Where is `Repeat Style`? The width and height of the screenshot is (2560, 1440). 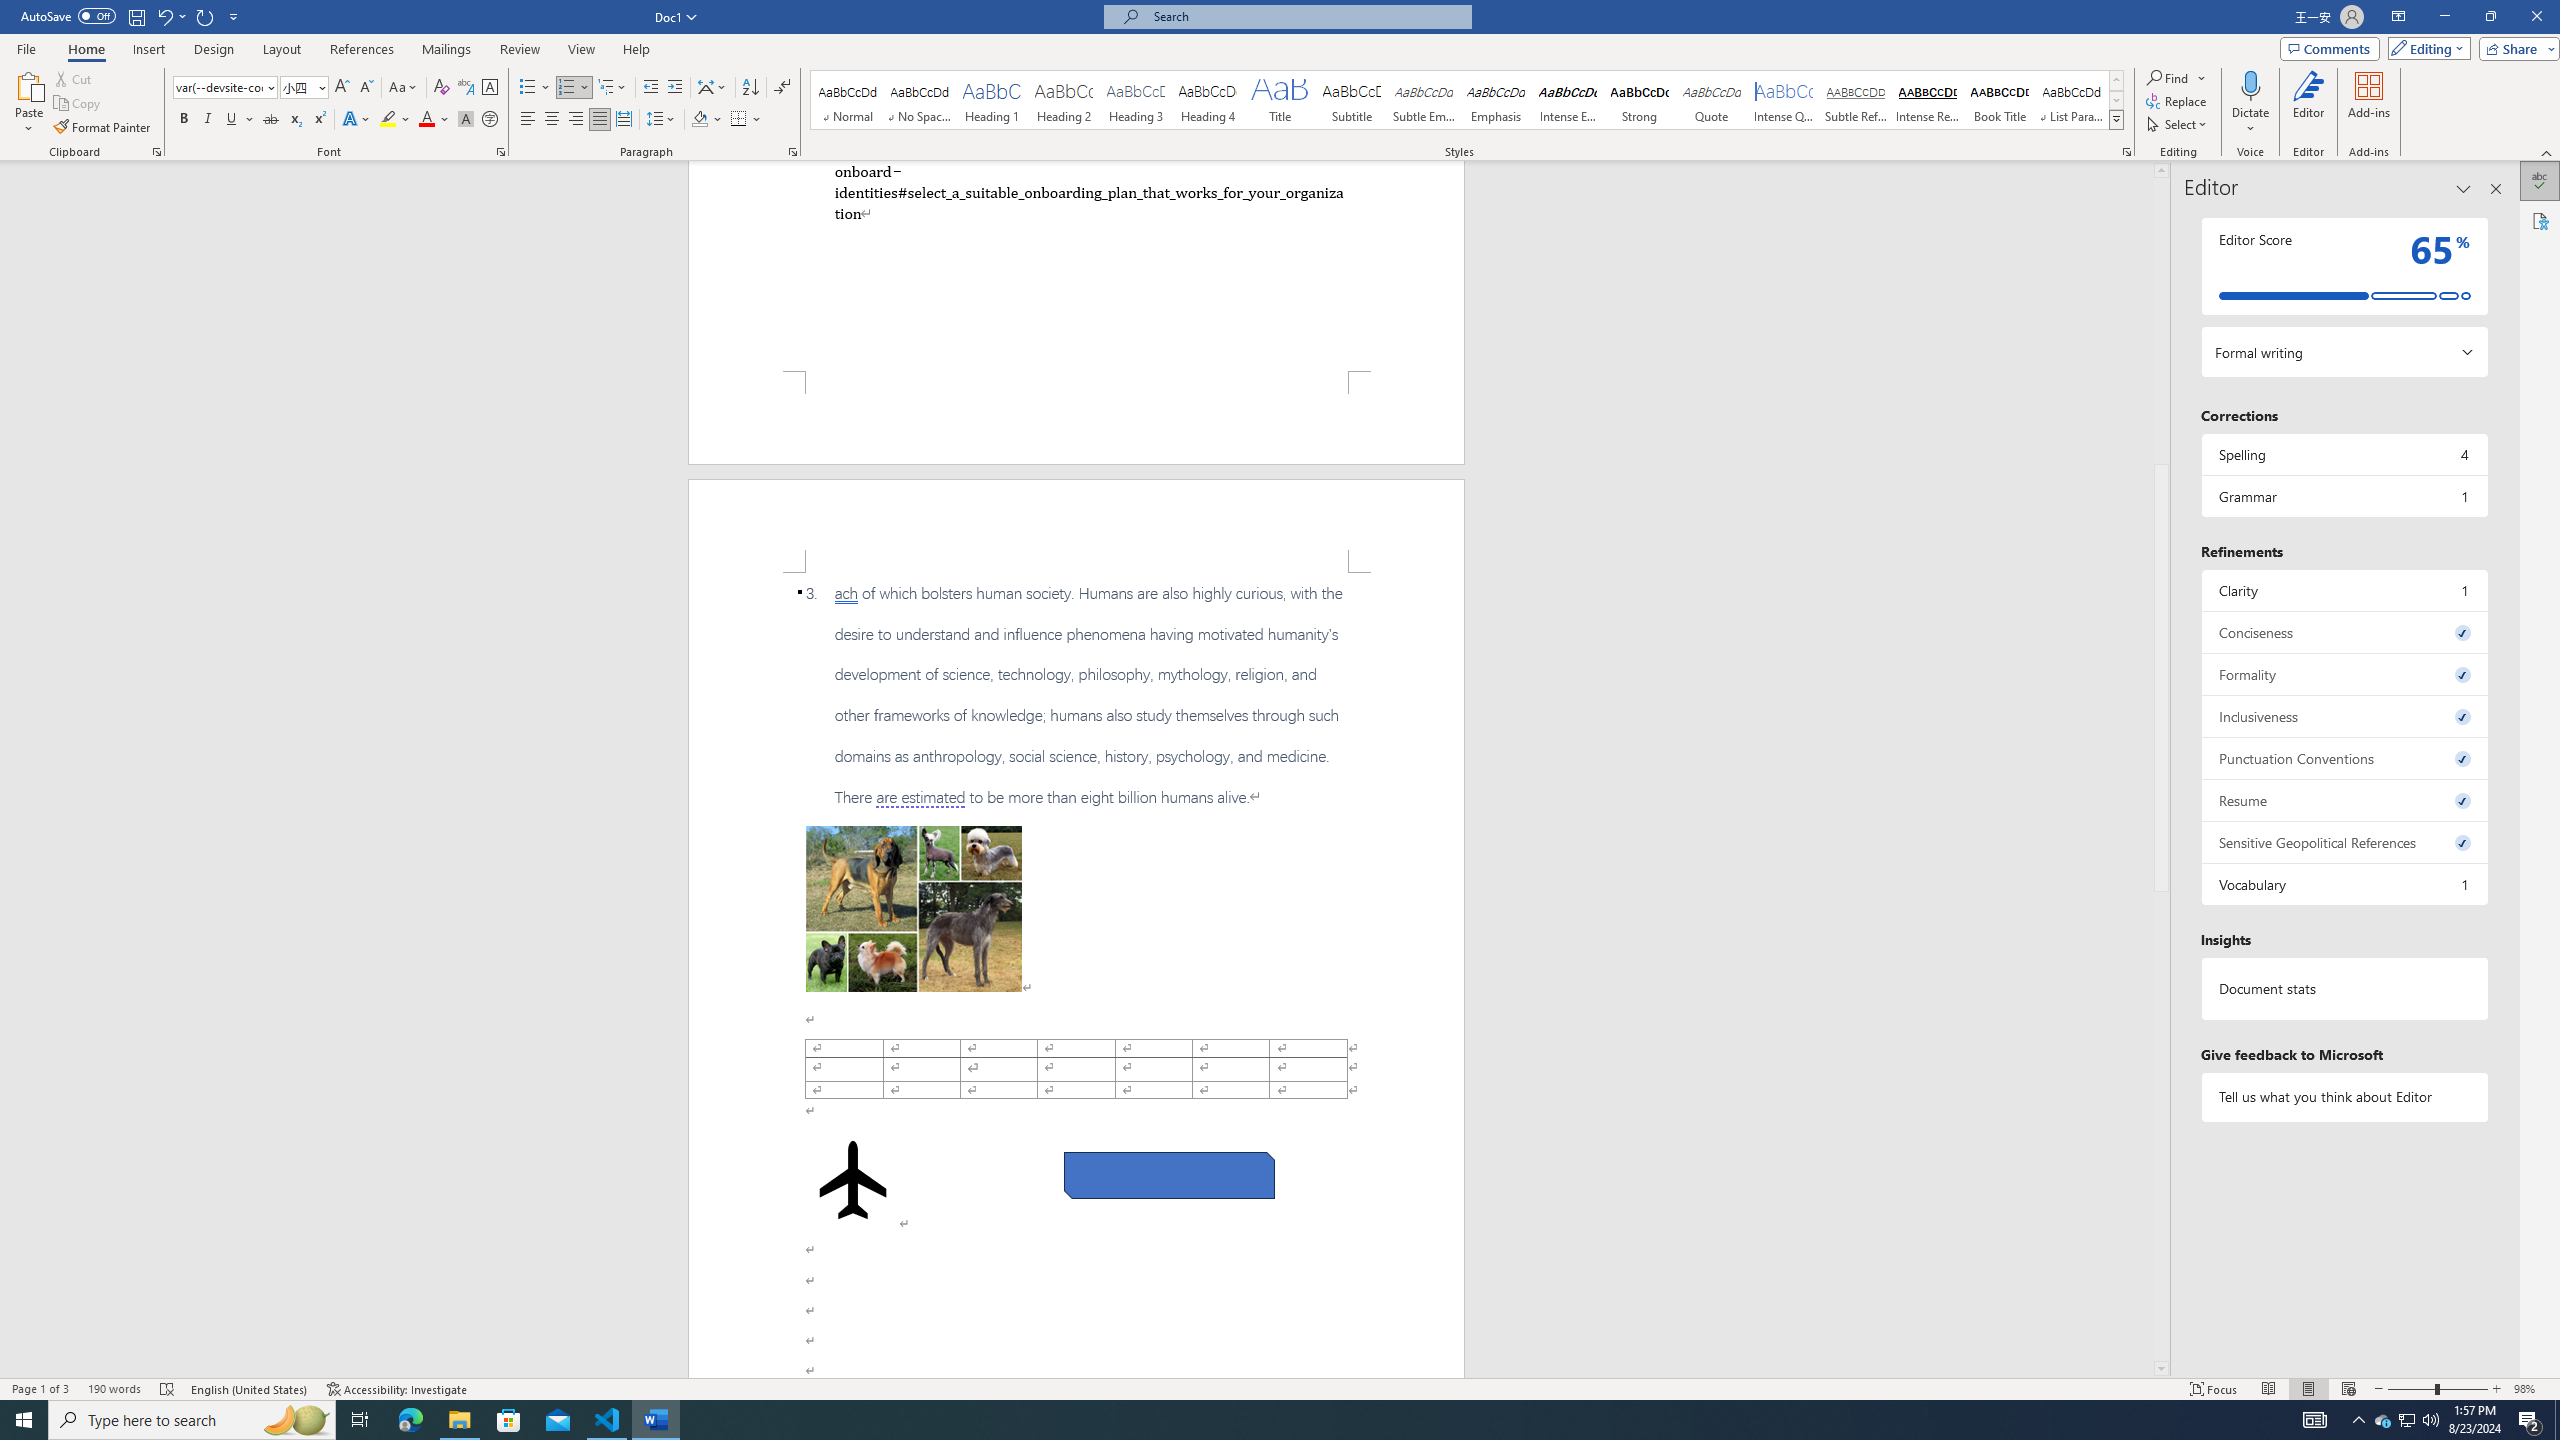 Repeat Style is located at coordinates (206, 16).